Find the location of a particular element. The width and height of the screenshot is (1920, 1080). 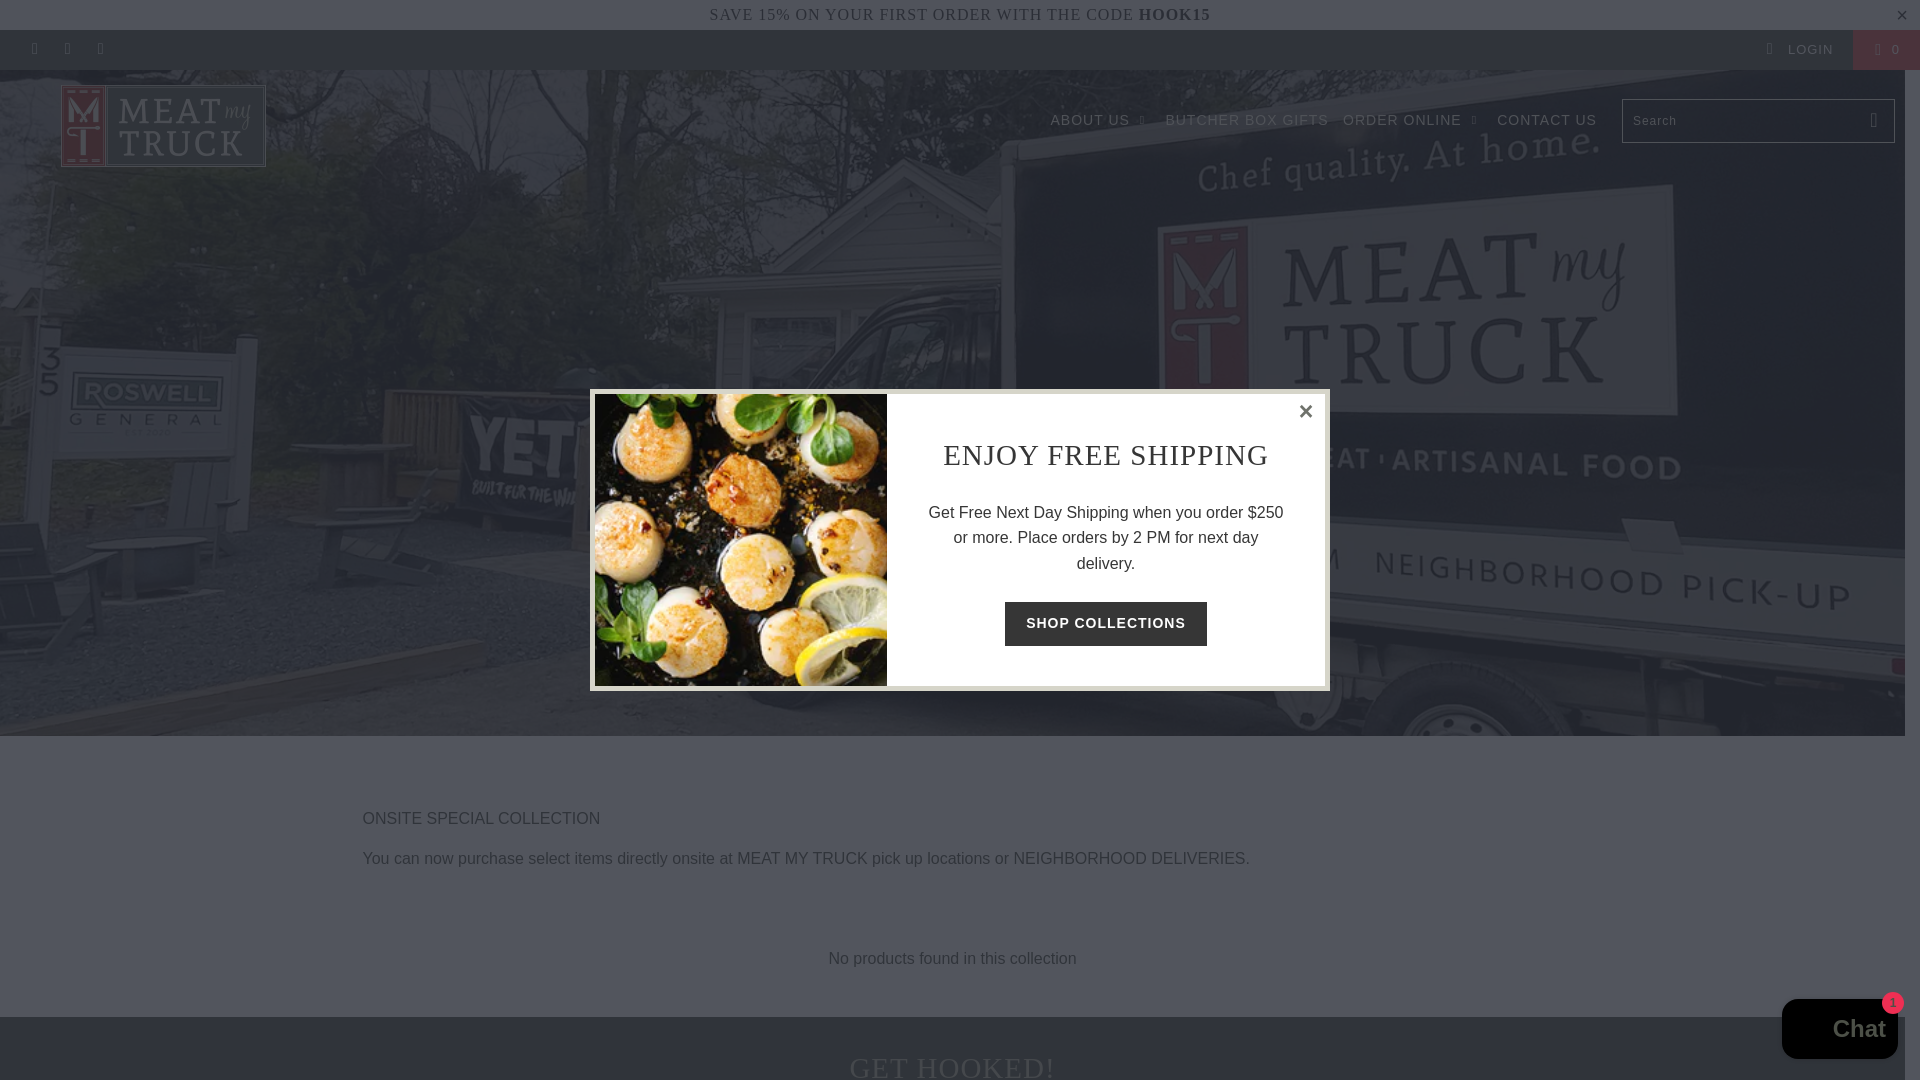

Meat My Truck on Facebook is located at coordinates (33, 50).